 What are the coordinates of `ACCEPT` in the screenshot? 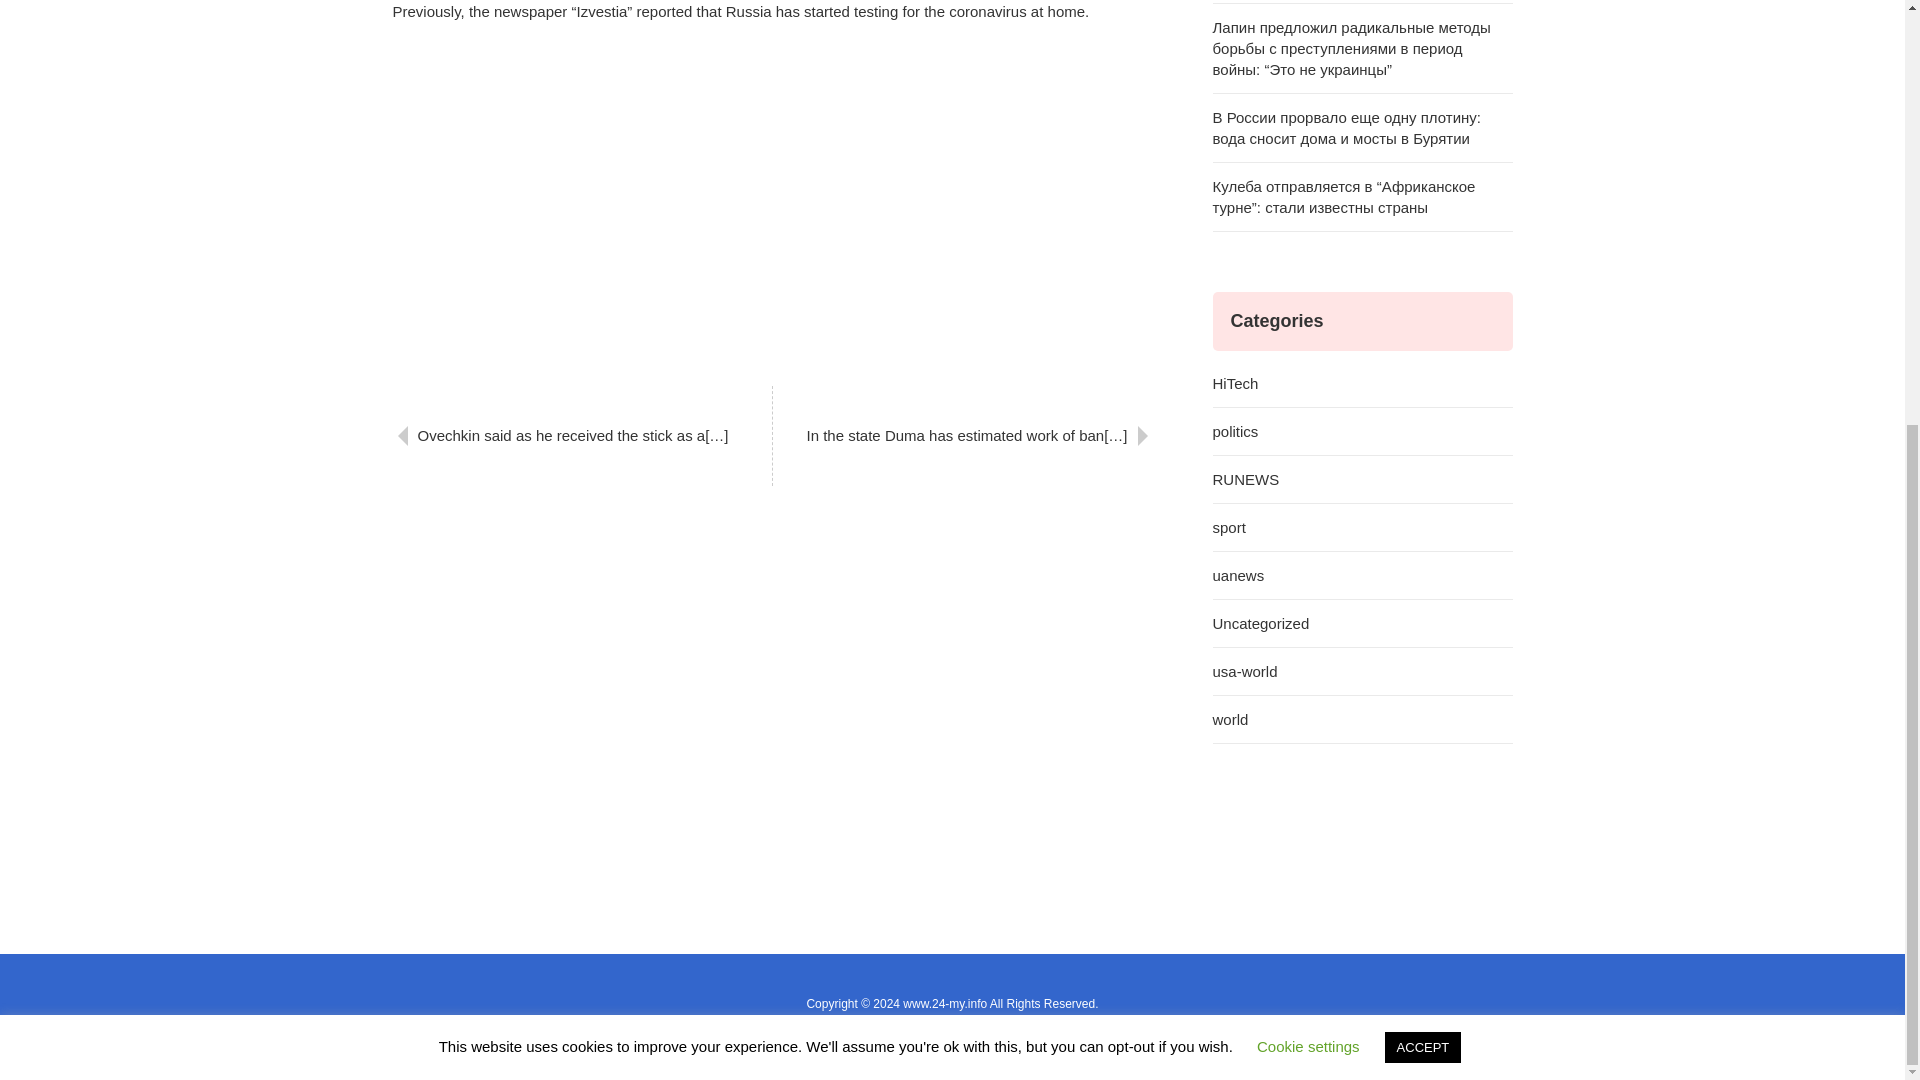 It's located at (1422, 356).